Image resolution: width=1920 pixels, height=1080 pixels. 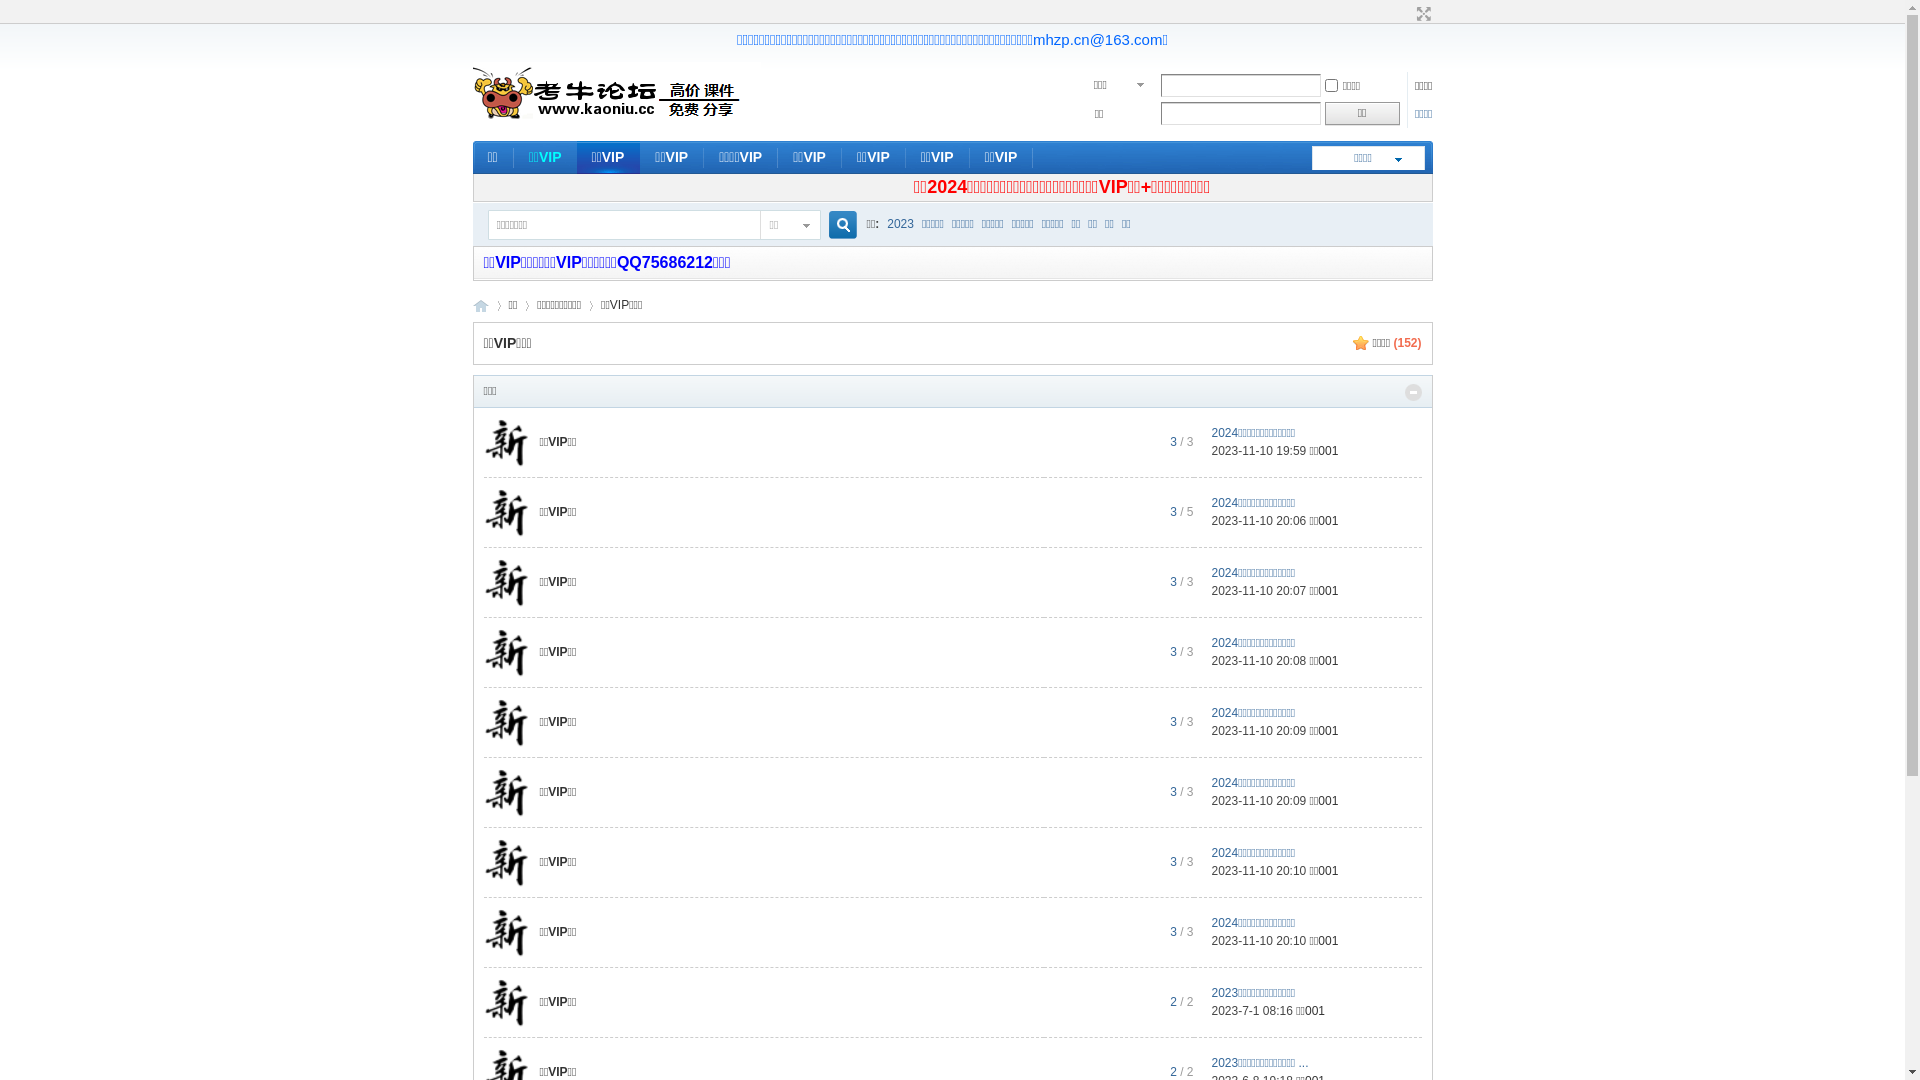 I want to click on true, so click(x=834, y=226).